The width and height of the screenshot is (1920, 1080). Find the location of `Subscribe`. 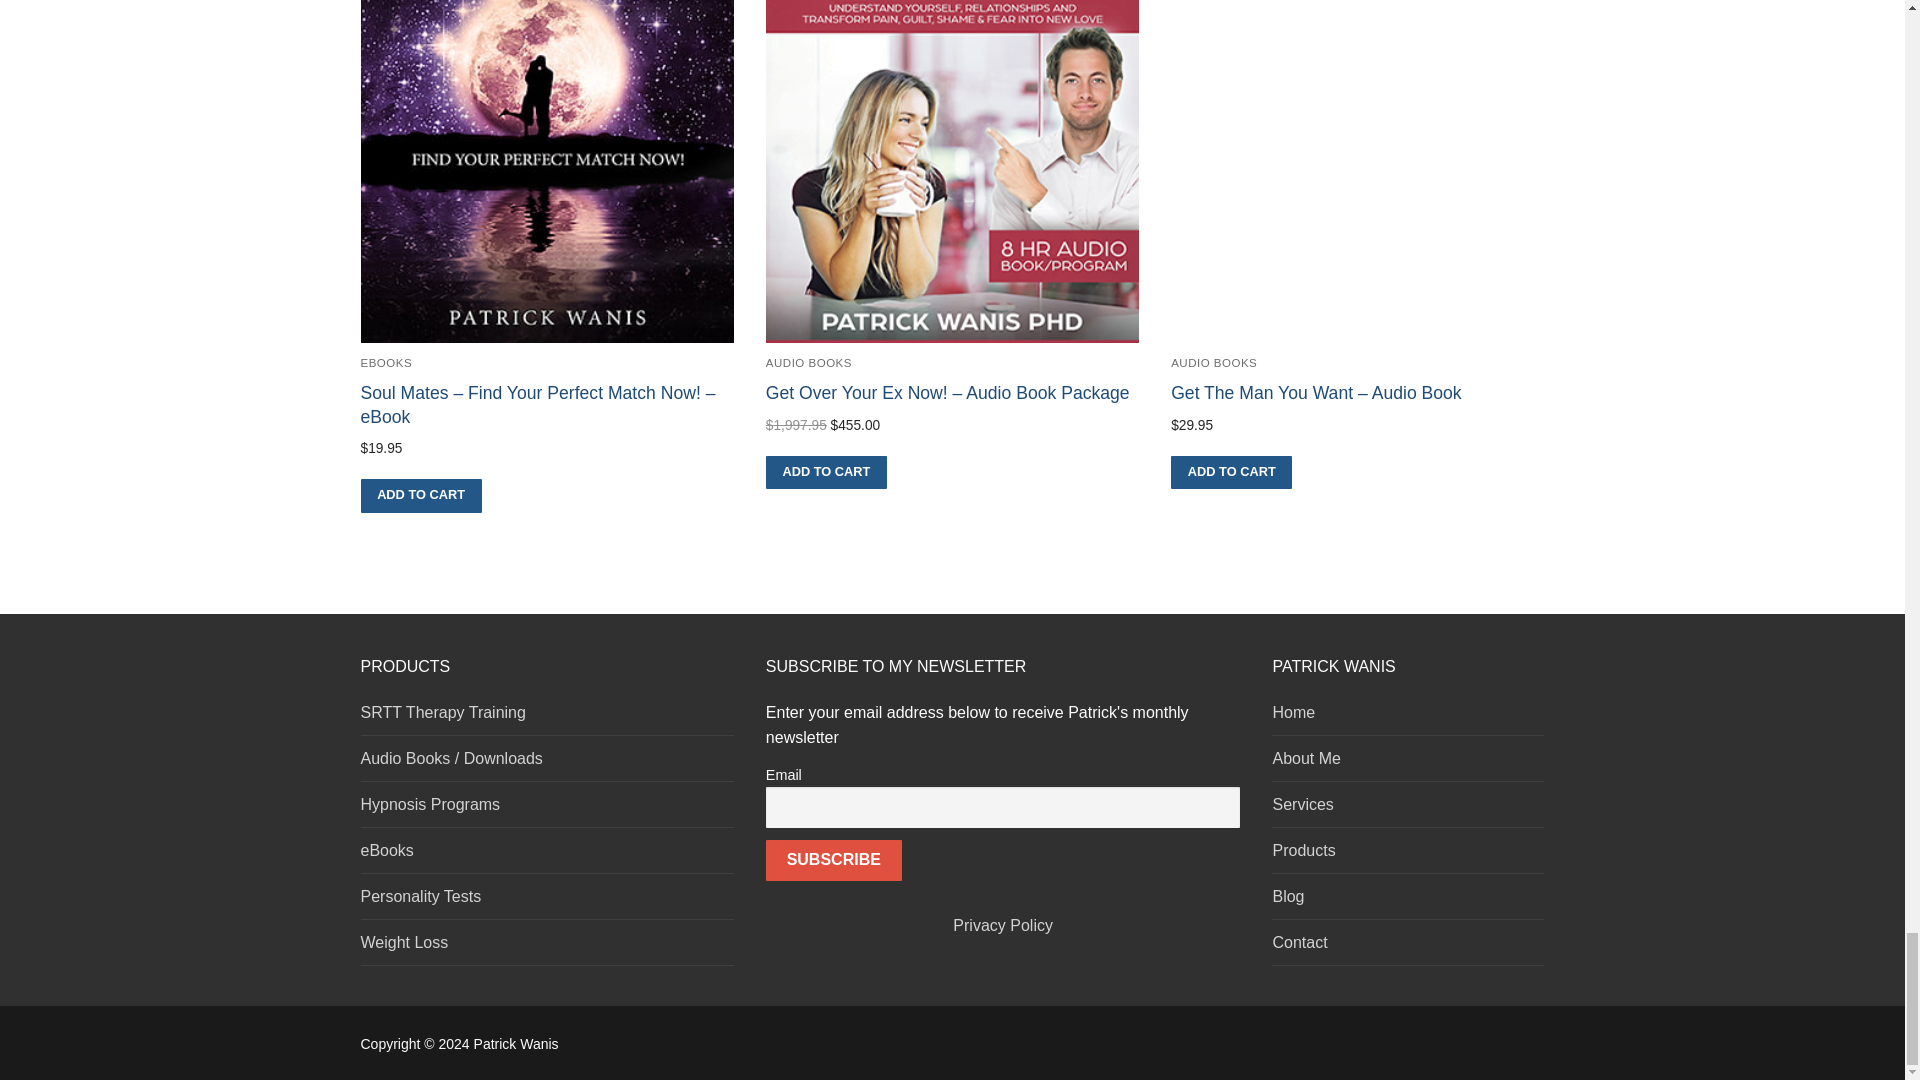

Subscribe is located at coordinates (834, 861).